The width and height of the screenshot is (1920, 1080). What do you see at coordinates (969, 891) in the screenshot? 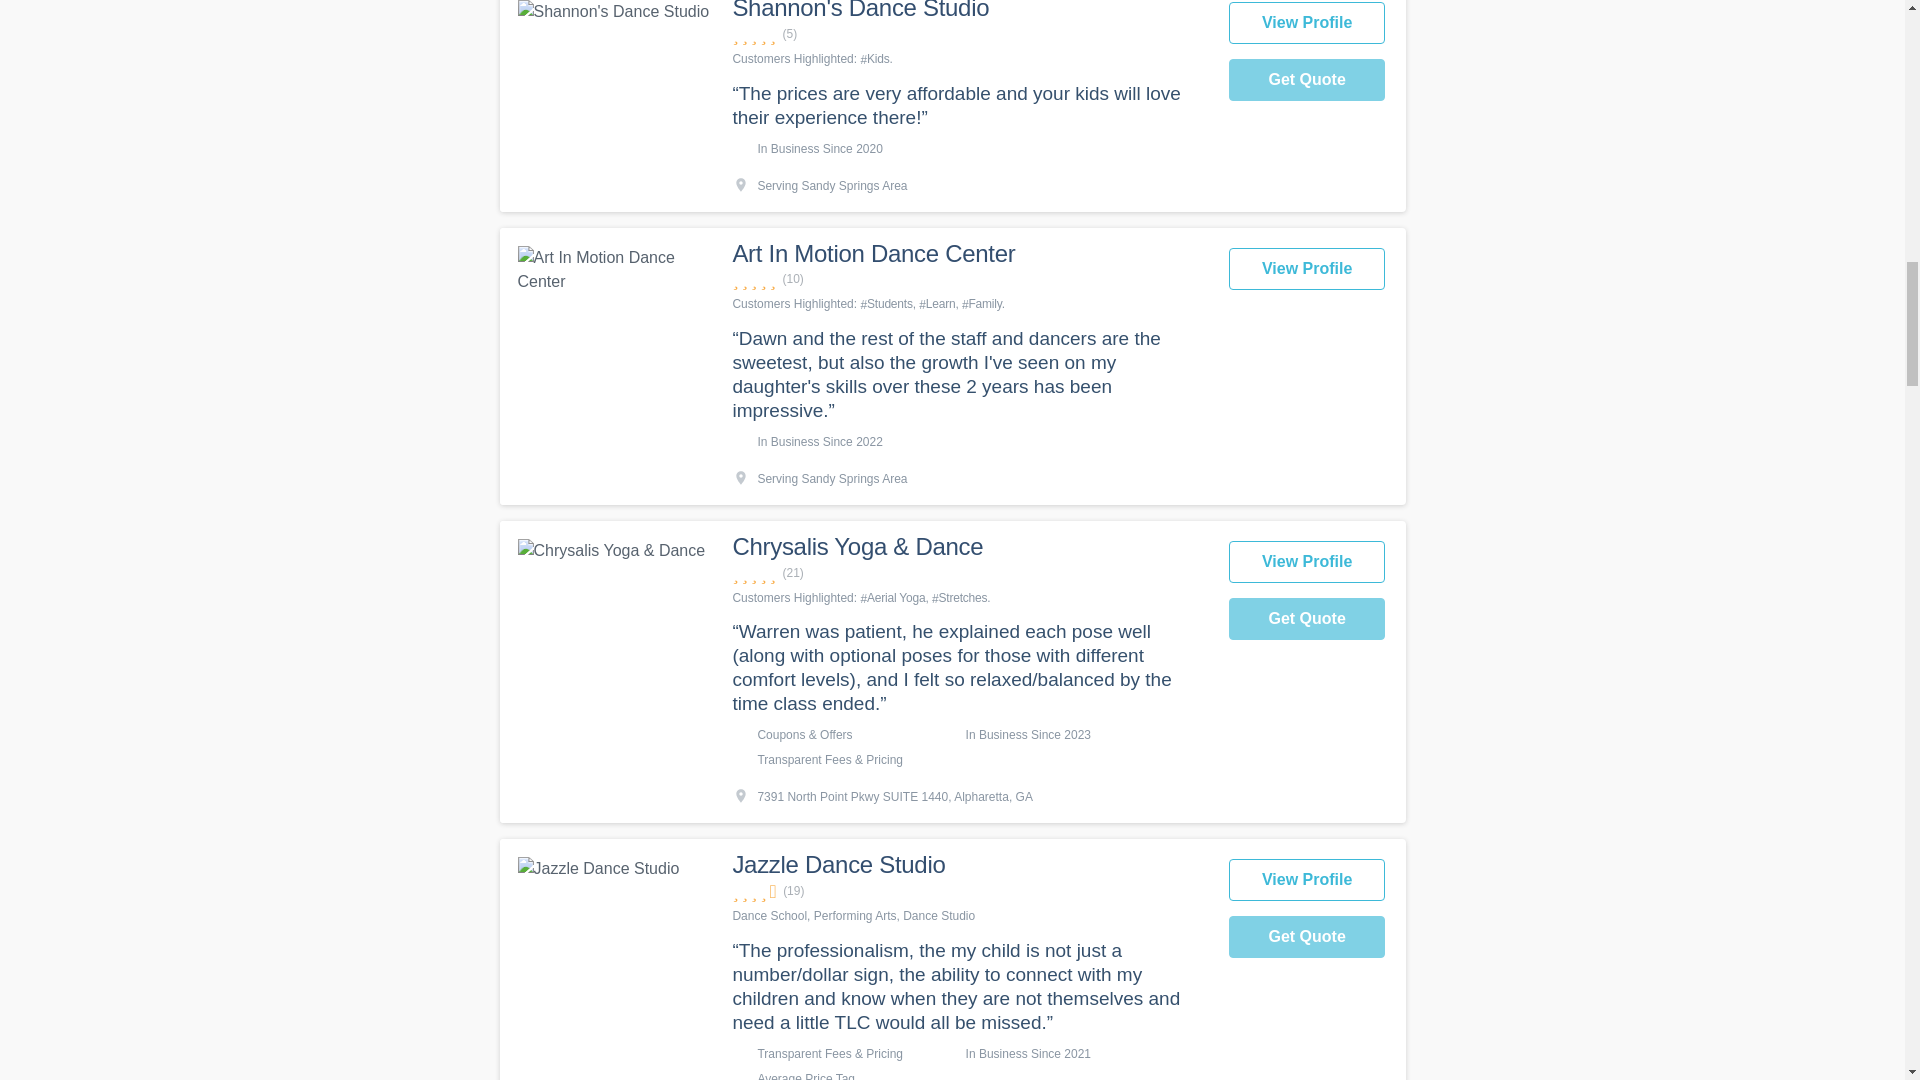
I see `4.4` at bounding box center [969, 891].